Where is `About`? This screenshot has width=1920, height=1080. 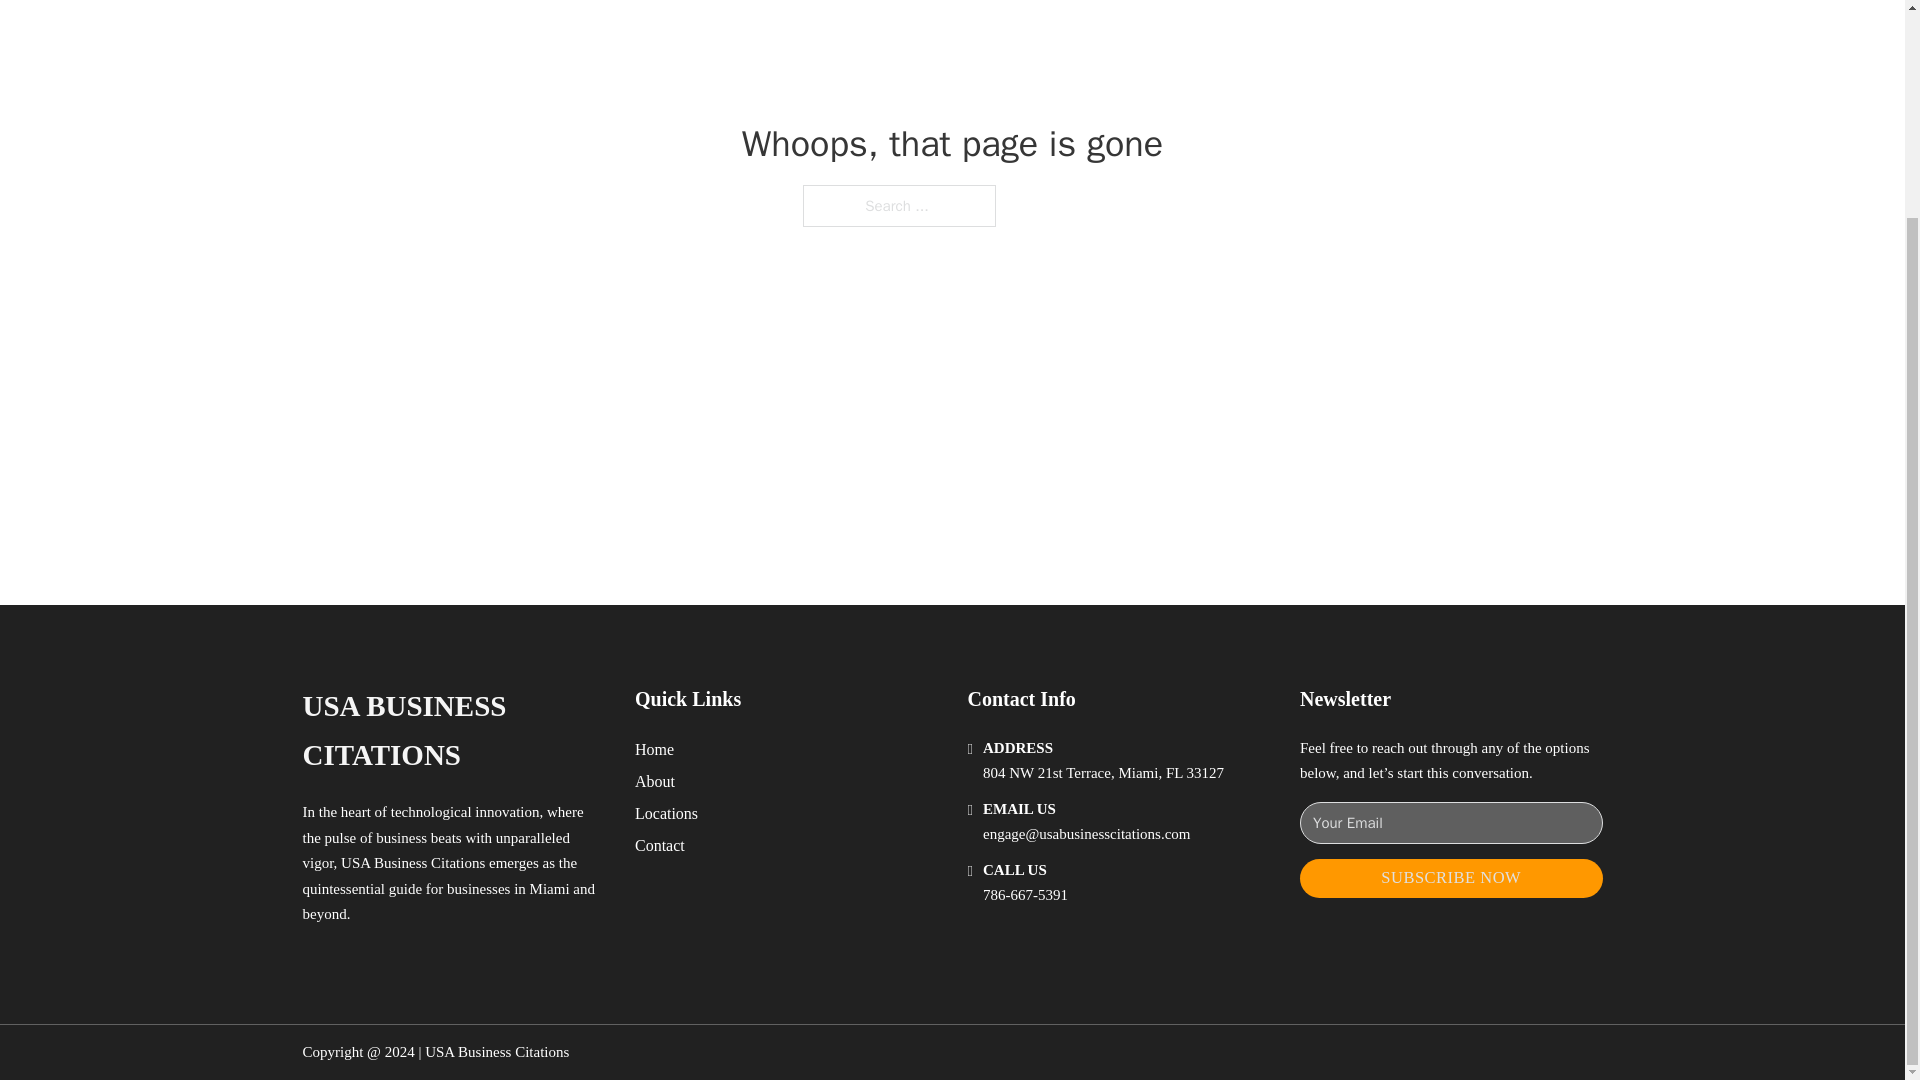 About is located at coordinates (655, 780).